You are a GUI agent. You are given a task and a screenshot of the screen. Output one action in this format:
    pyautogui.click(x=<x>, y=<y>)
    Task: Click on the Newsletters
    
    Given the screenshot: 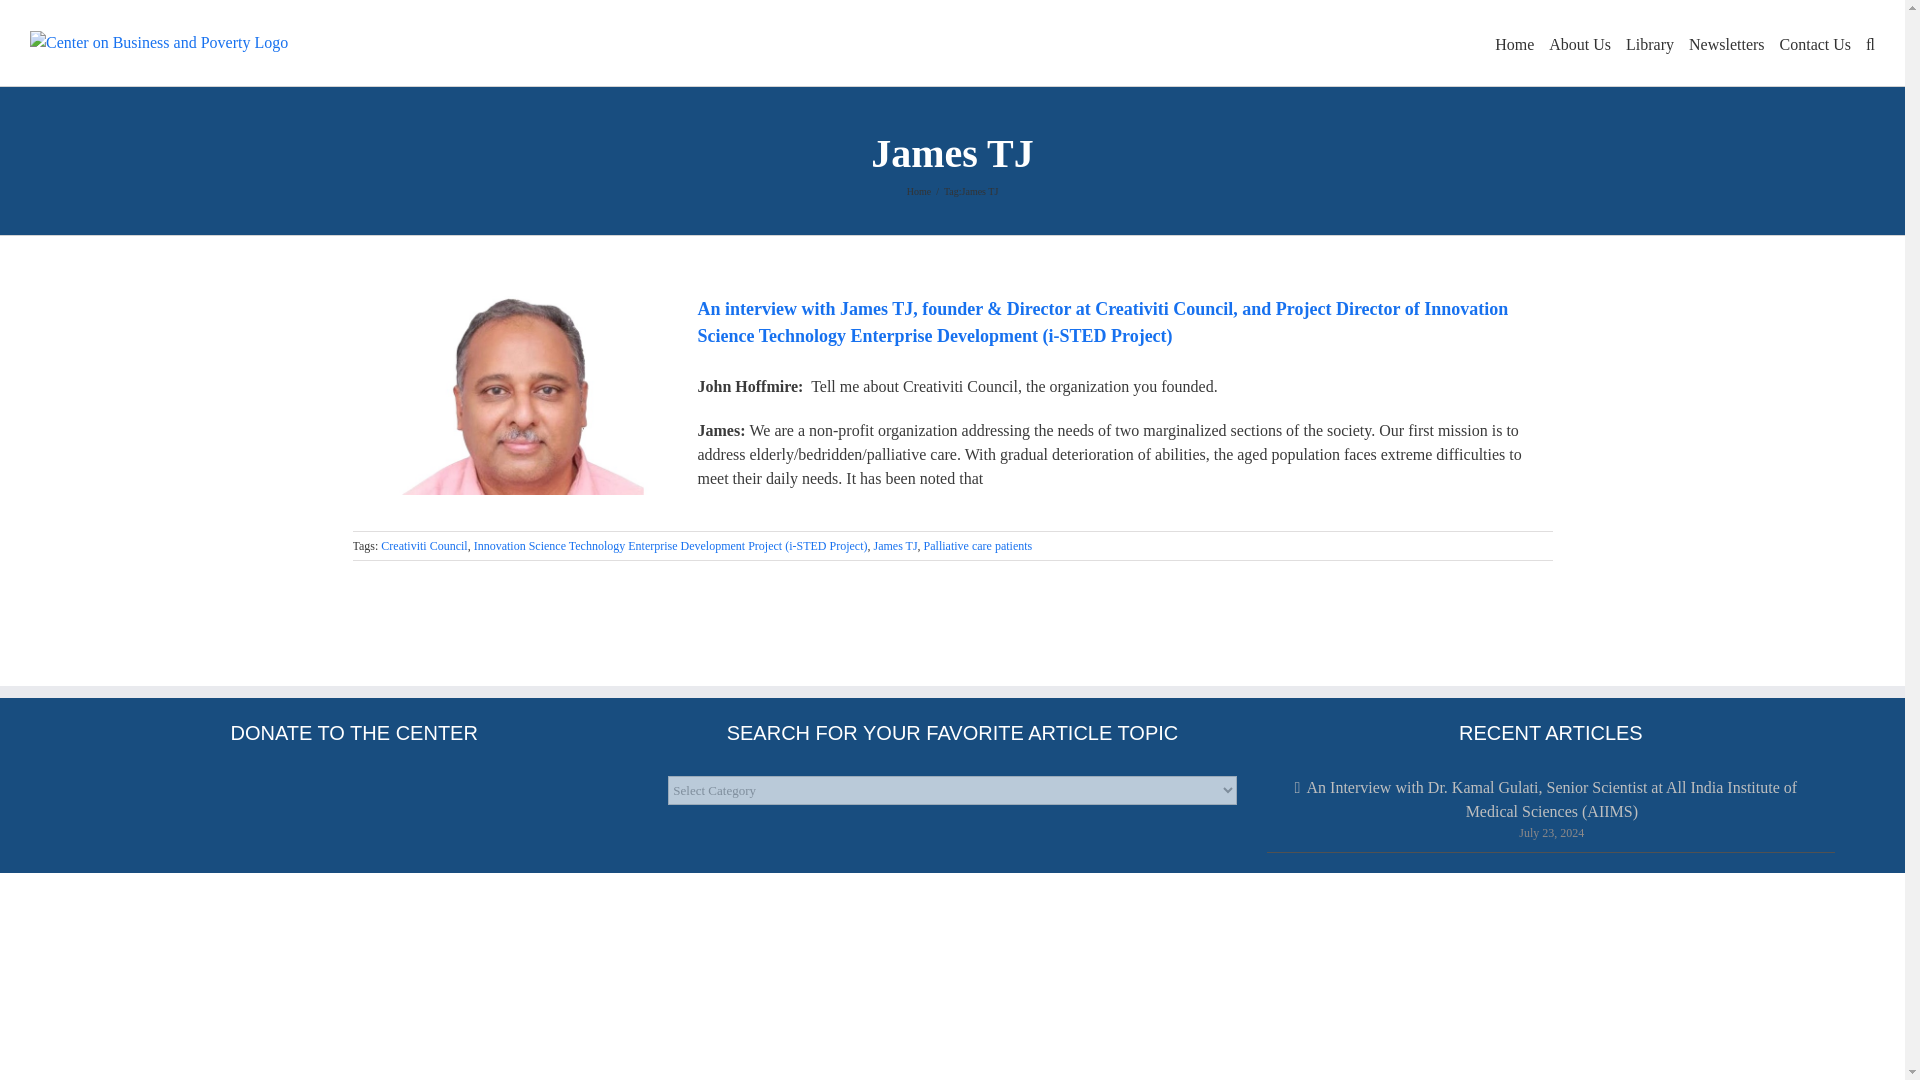 What is the action you would take?
    pyautogui.click(x=1726, y=42)
    